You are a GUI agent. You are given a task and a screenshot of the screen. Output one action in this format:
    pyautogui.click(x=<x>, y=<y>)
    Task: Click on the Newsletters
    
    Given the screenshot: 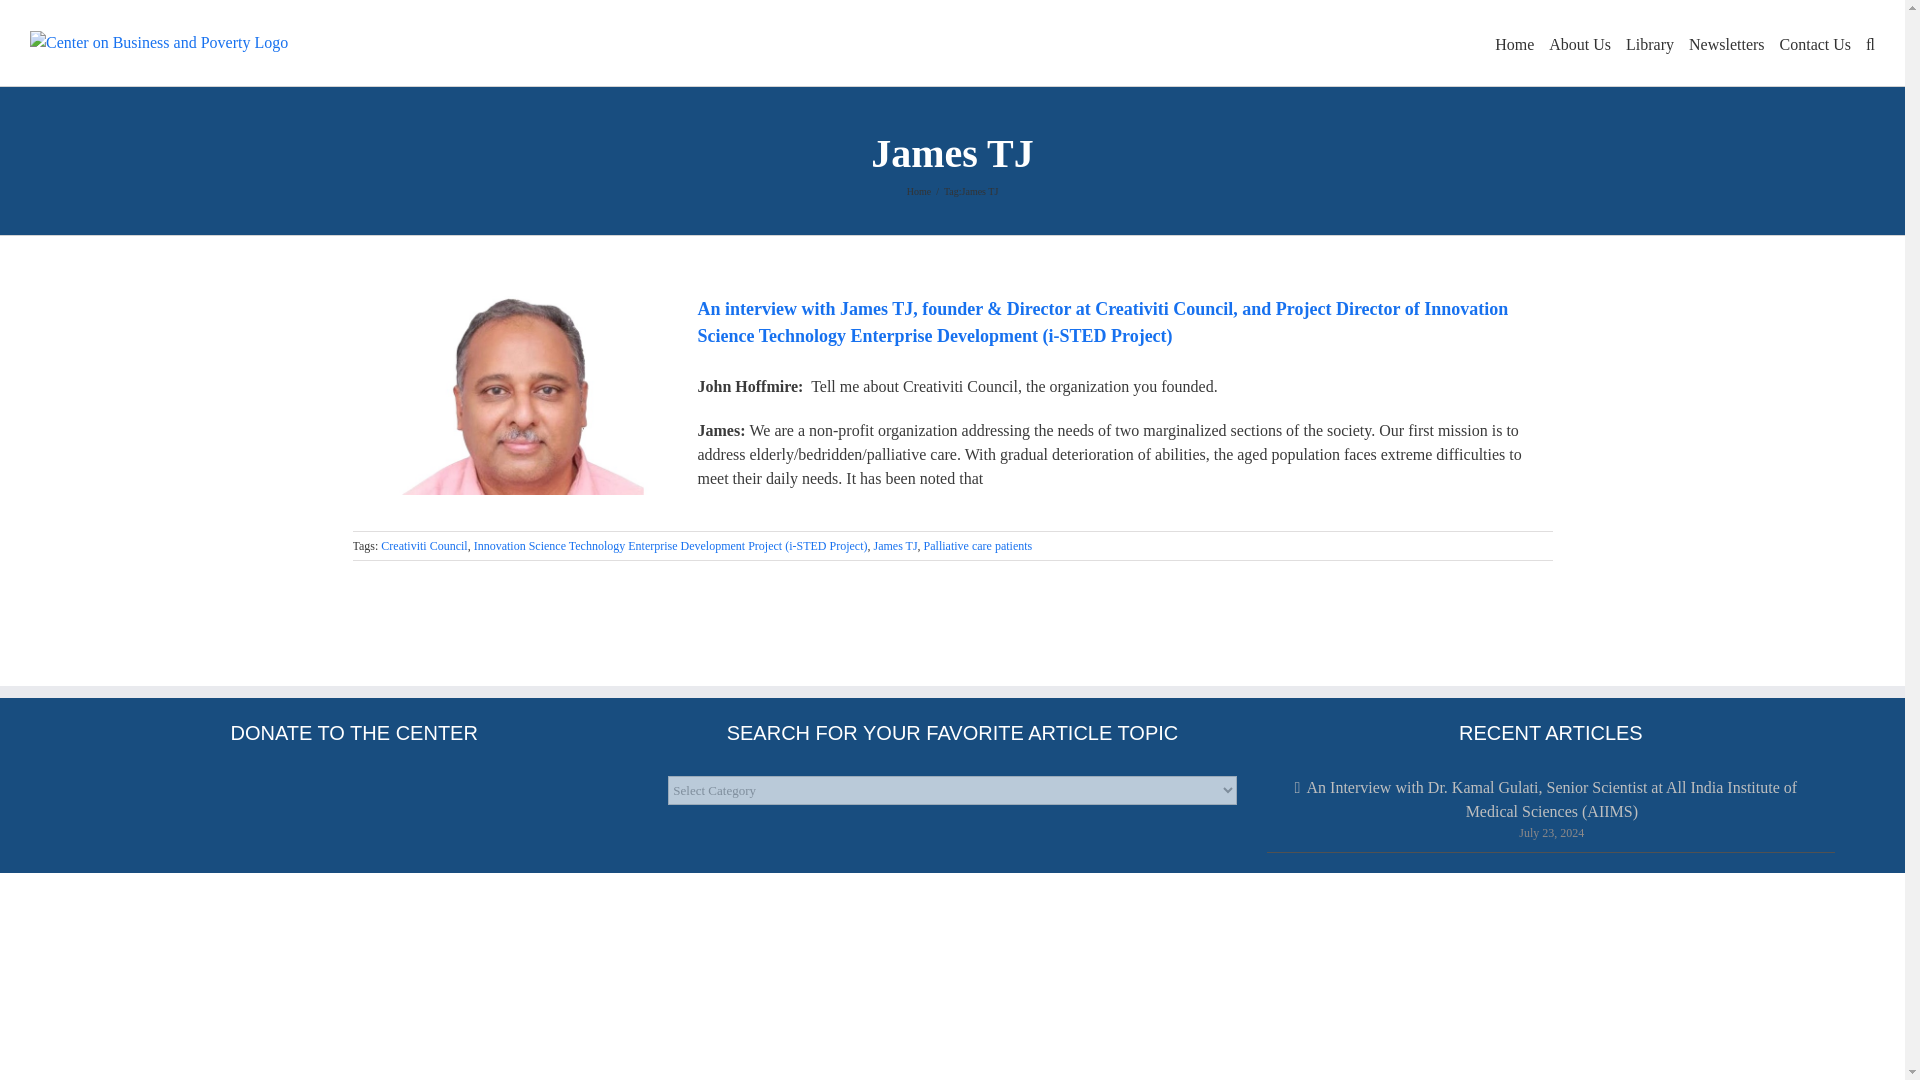 What is the action you would take?
    pyautogui.click(x=1726, y=42)
    